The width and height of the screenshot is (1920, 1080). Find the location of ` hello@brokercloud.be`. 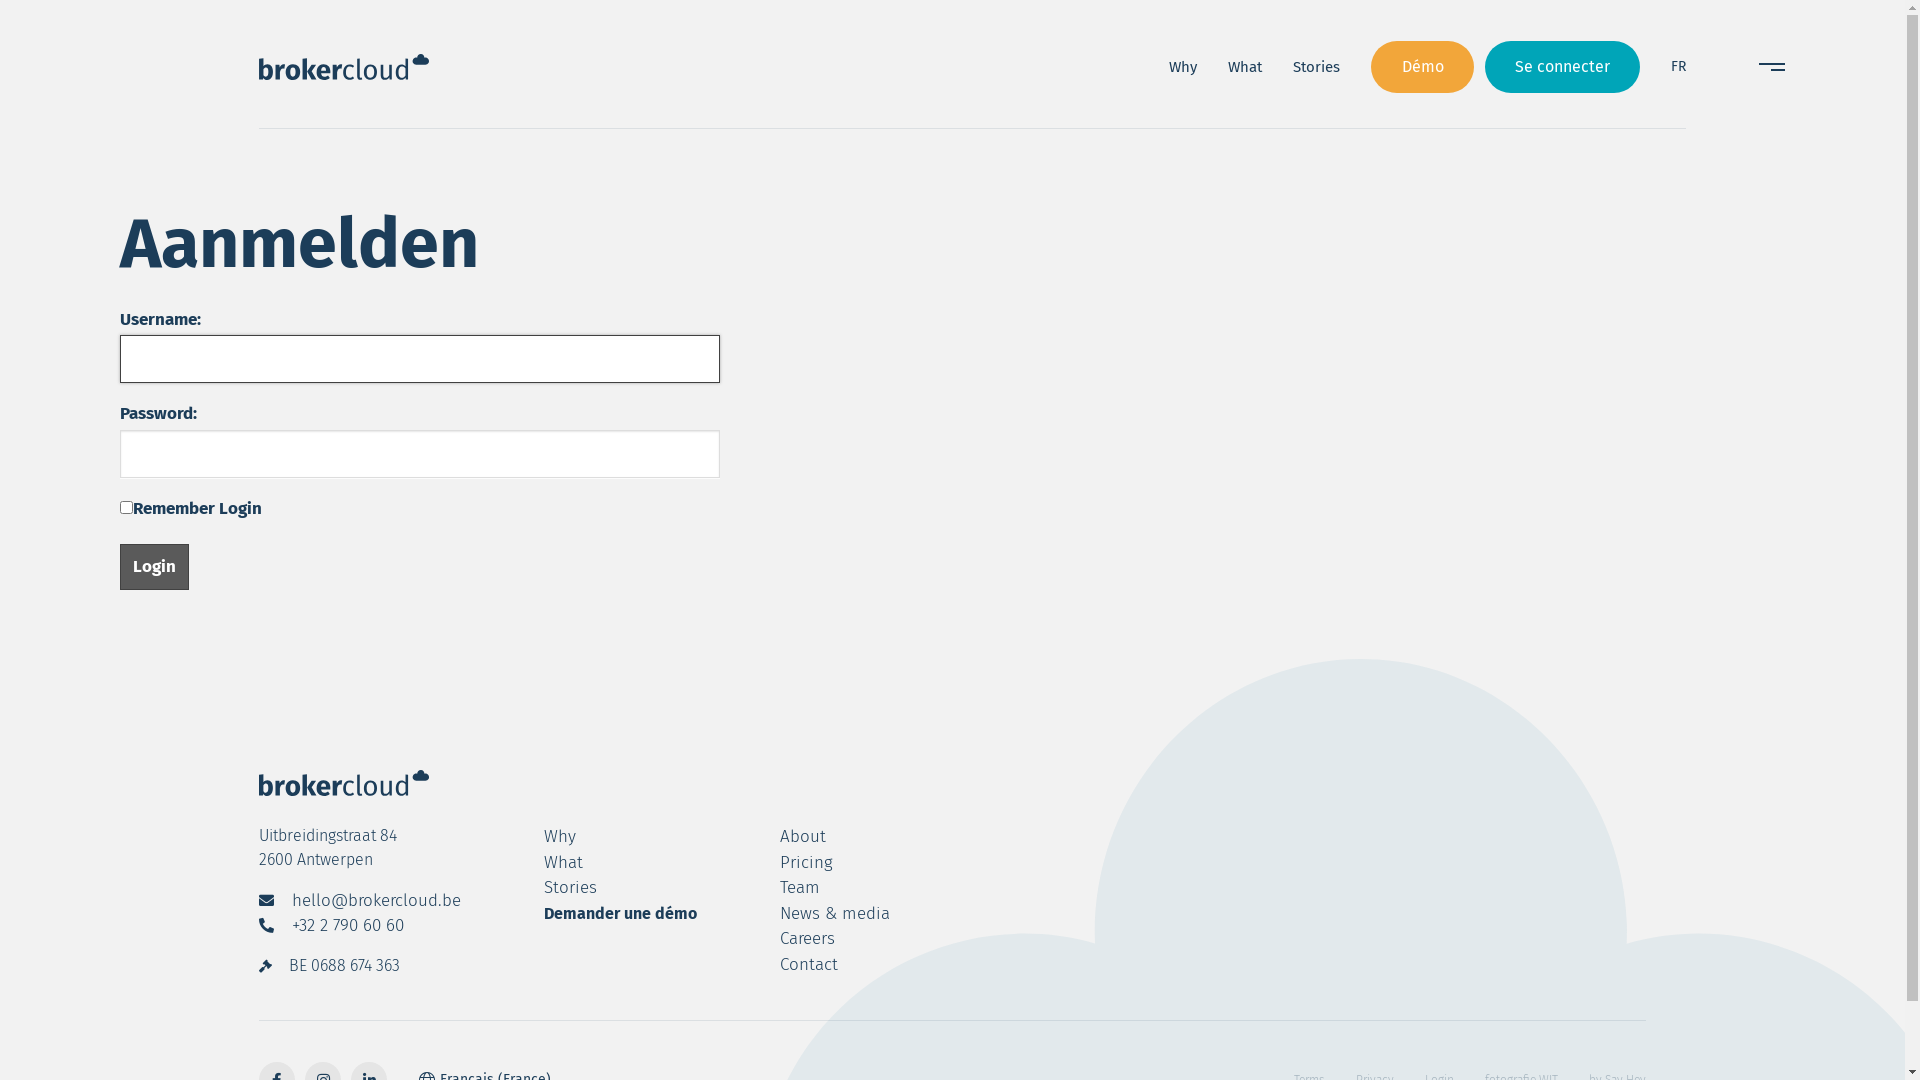

 hello@brokercloud.be is located at coordinates (360, 901).